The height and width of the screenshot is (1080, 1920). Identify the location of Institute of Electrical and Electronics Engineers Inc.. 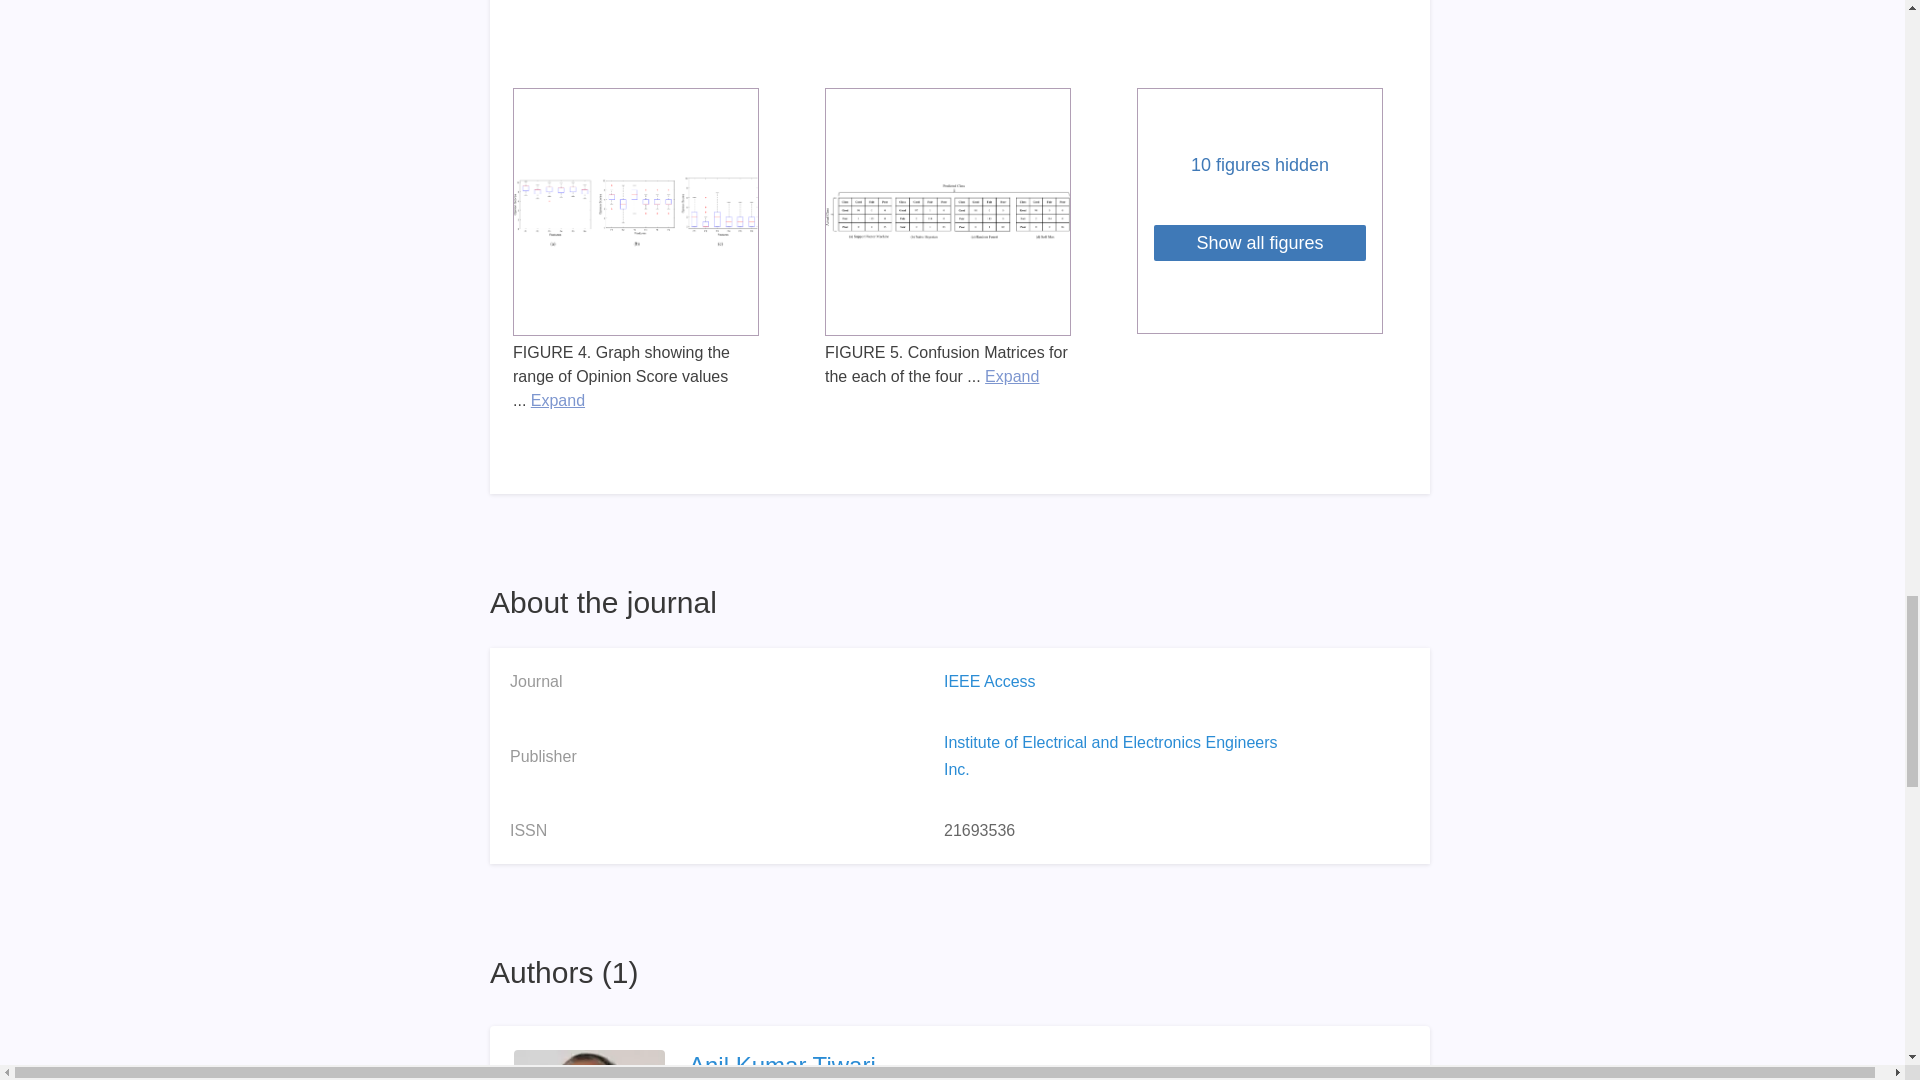
(1111, 756).